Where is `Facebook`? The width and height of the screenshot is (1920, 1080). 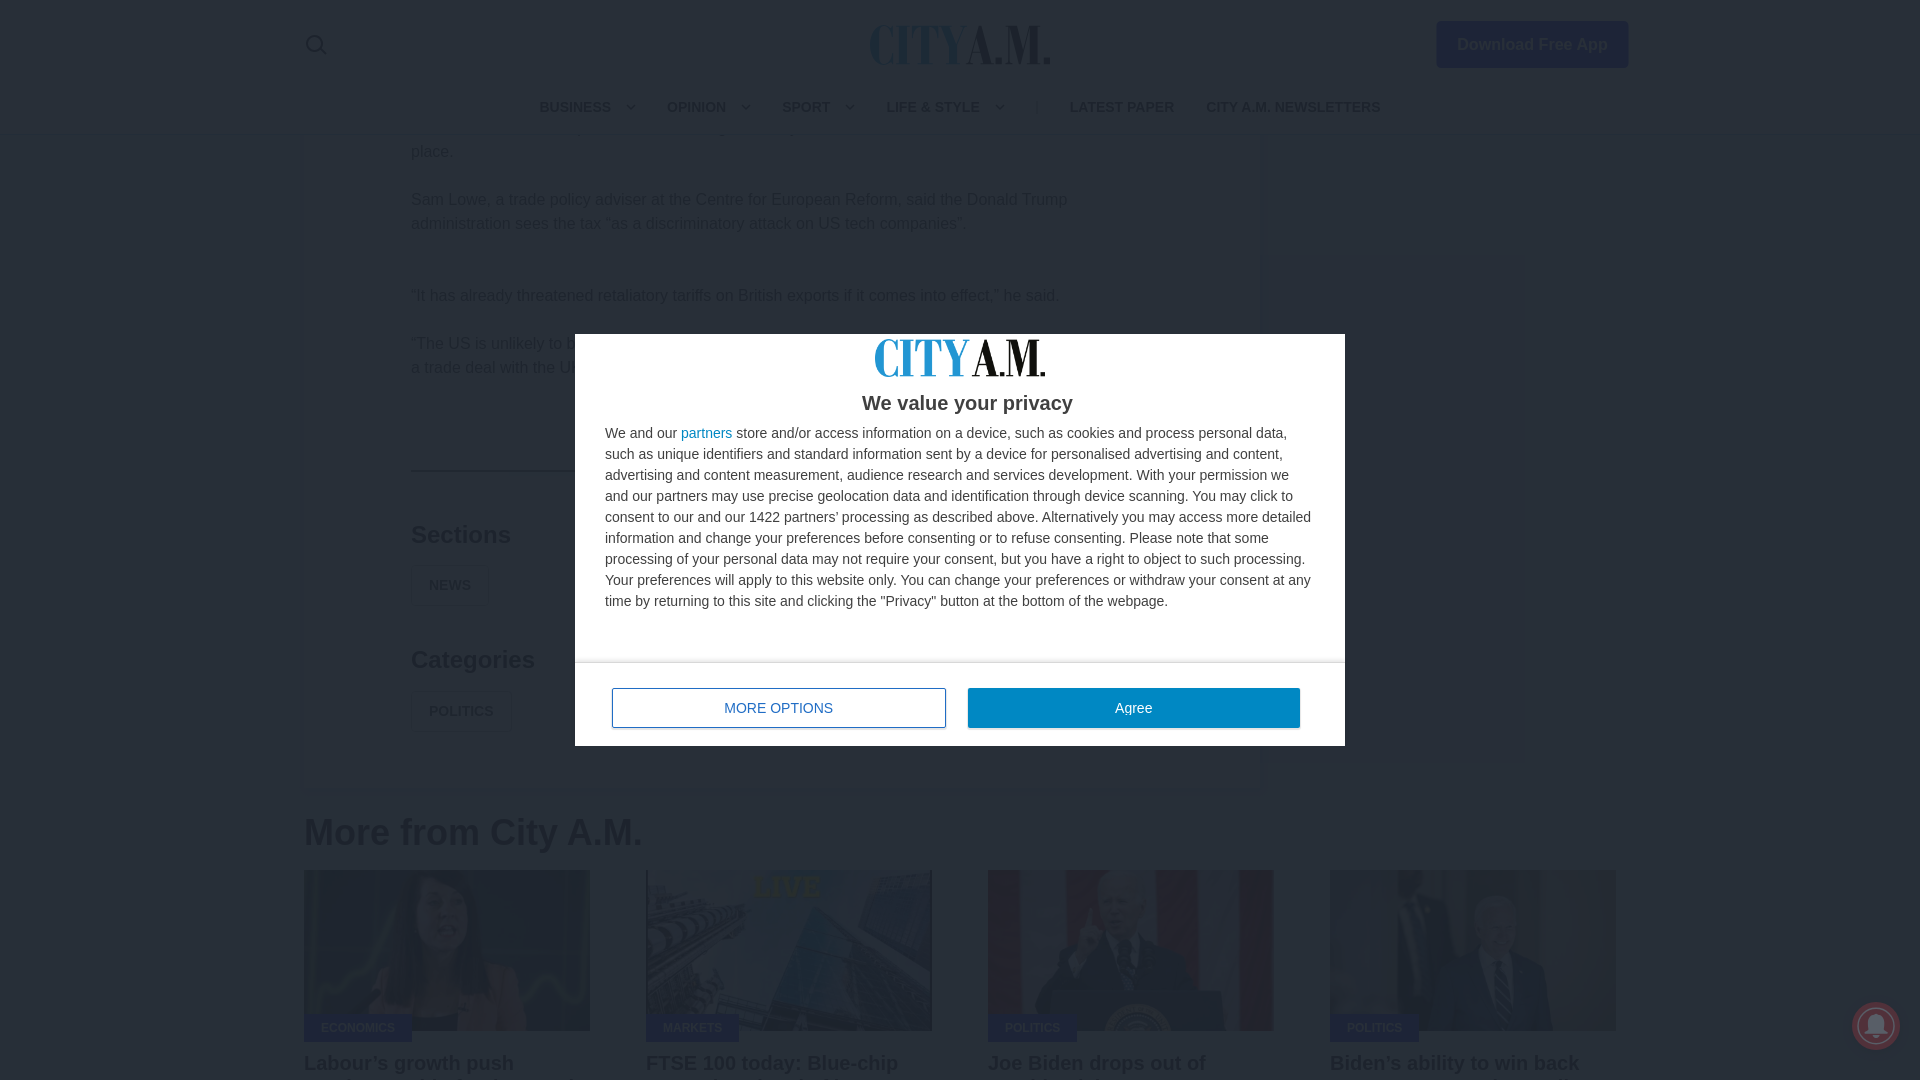 Facebook is located at coordinates (686, 470).